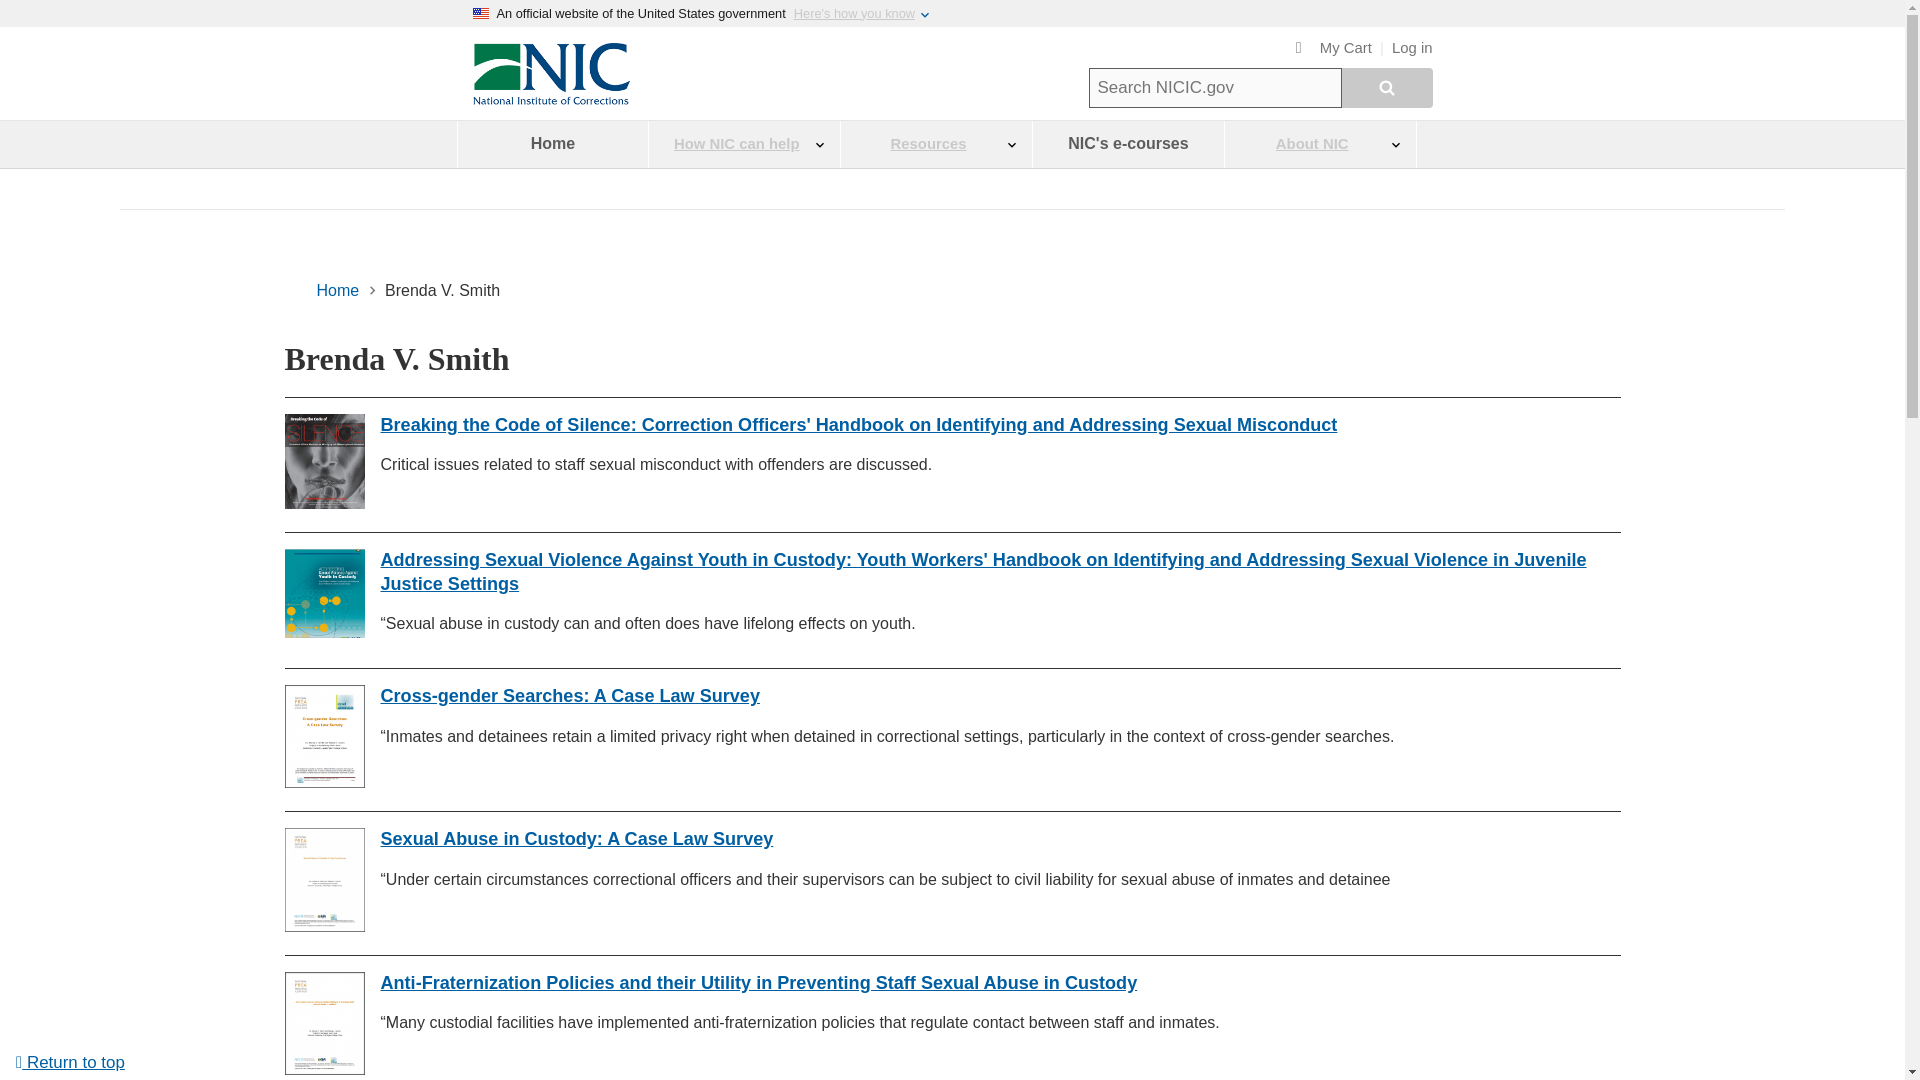 The image size is (1920, 1080). What do you see at coordinates (854, 13) in the screenshot?
I see `Here's how you know` at bounding box center [854, 13].